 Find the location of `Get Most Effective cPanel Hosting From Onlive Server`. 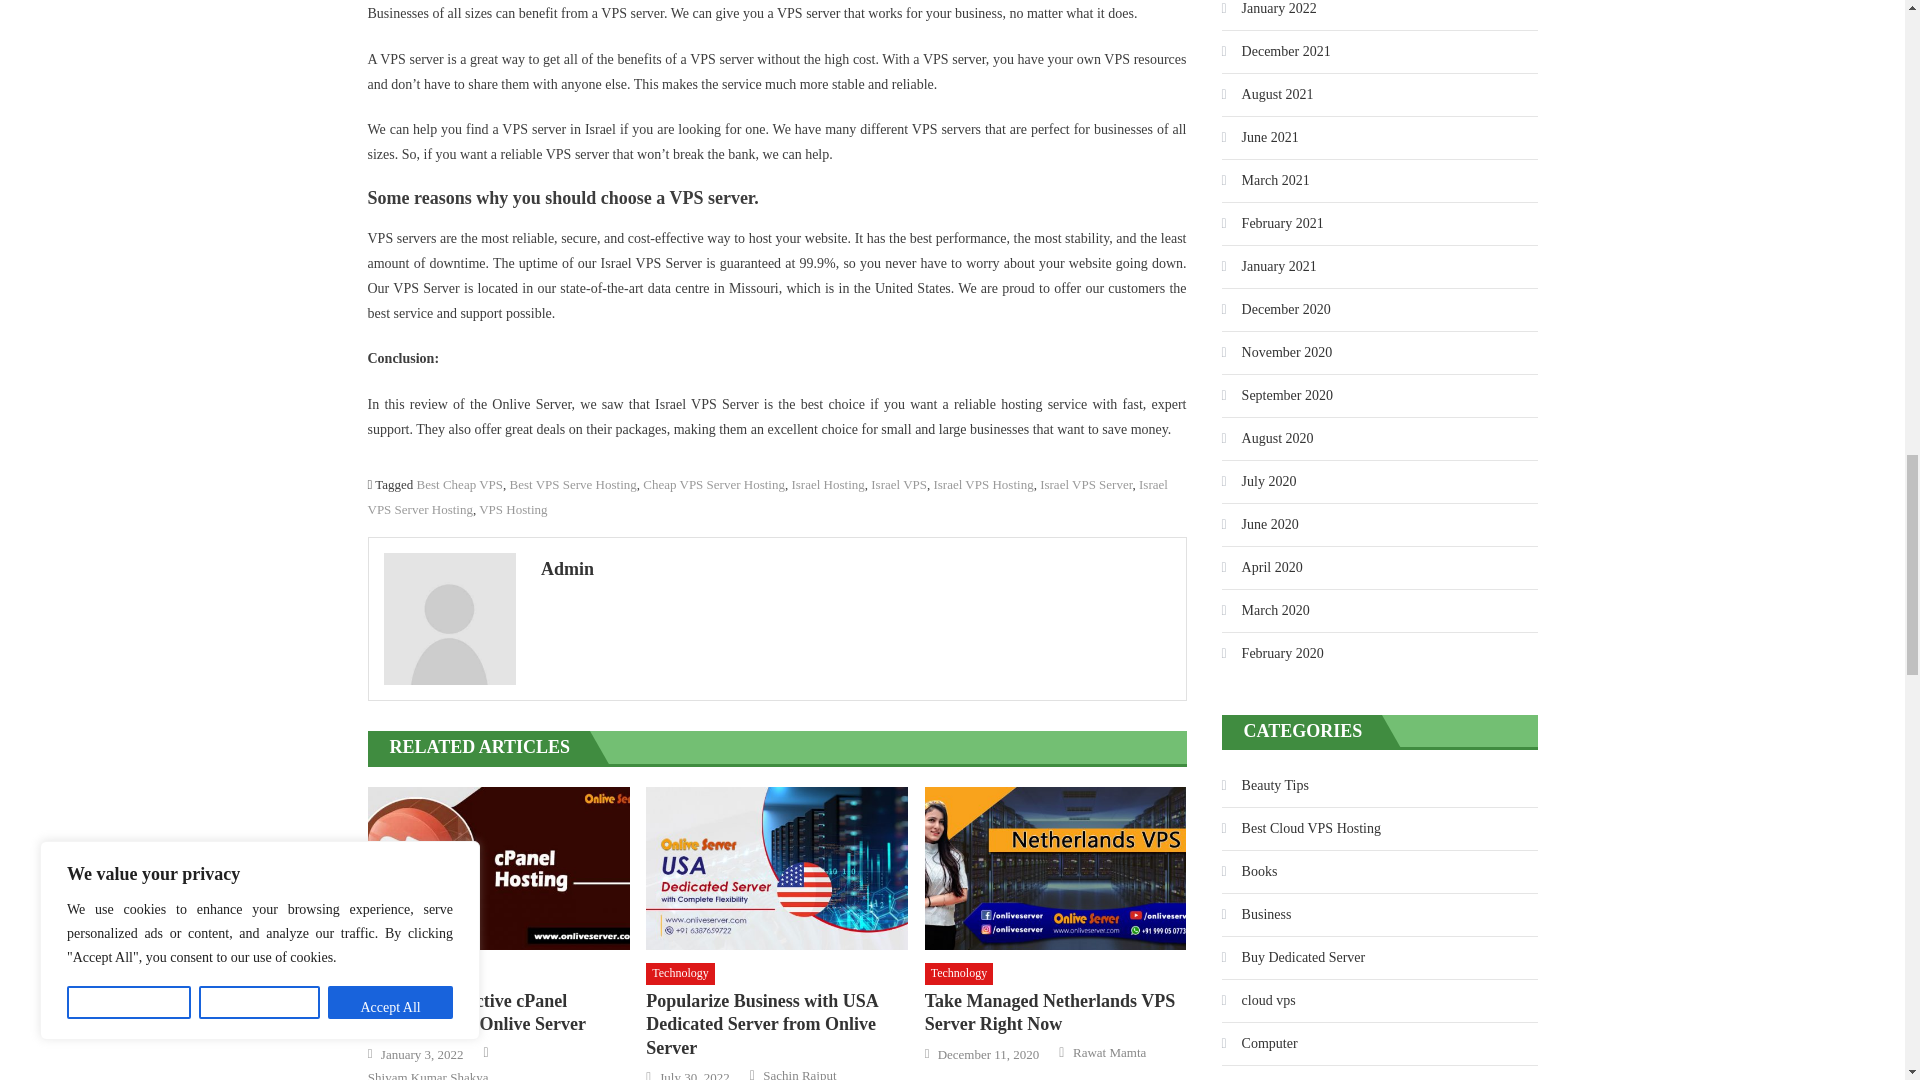

Get Most Effective cPanel Hosting From Onlive Server is located at coordinates (498, 869).